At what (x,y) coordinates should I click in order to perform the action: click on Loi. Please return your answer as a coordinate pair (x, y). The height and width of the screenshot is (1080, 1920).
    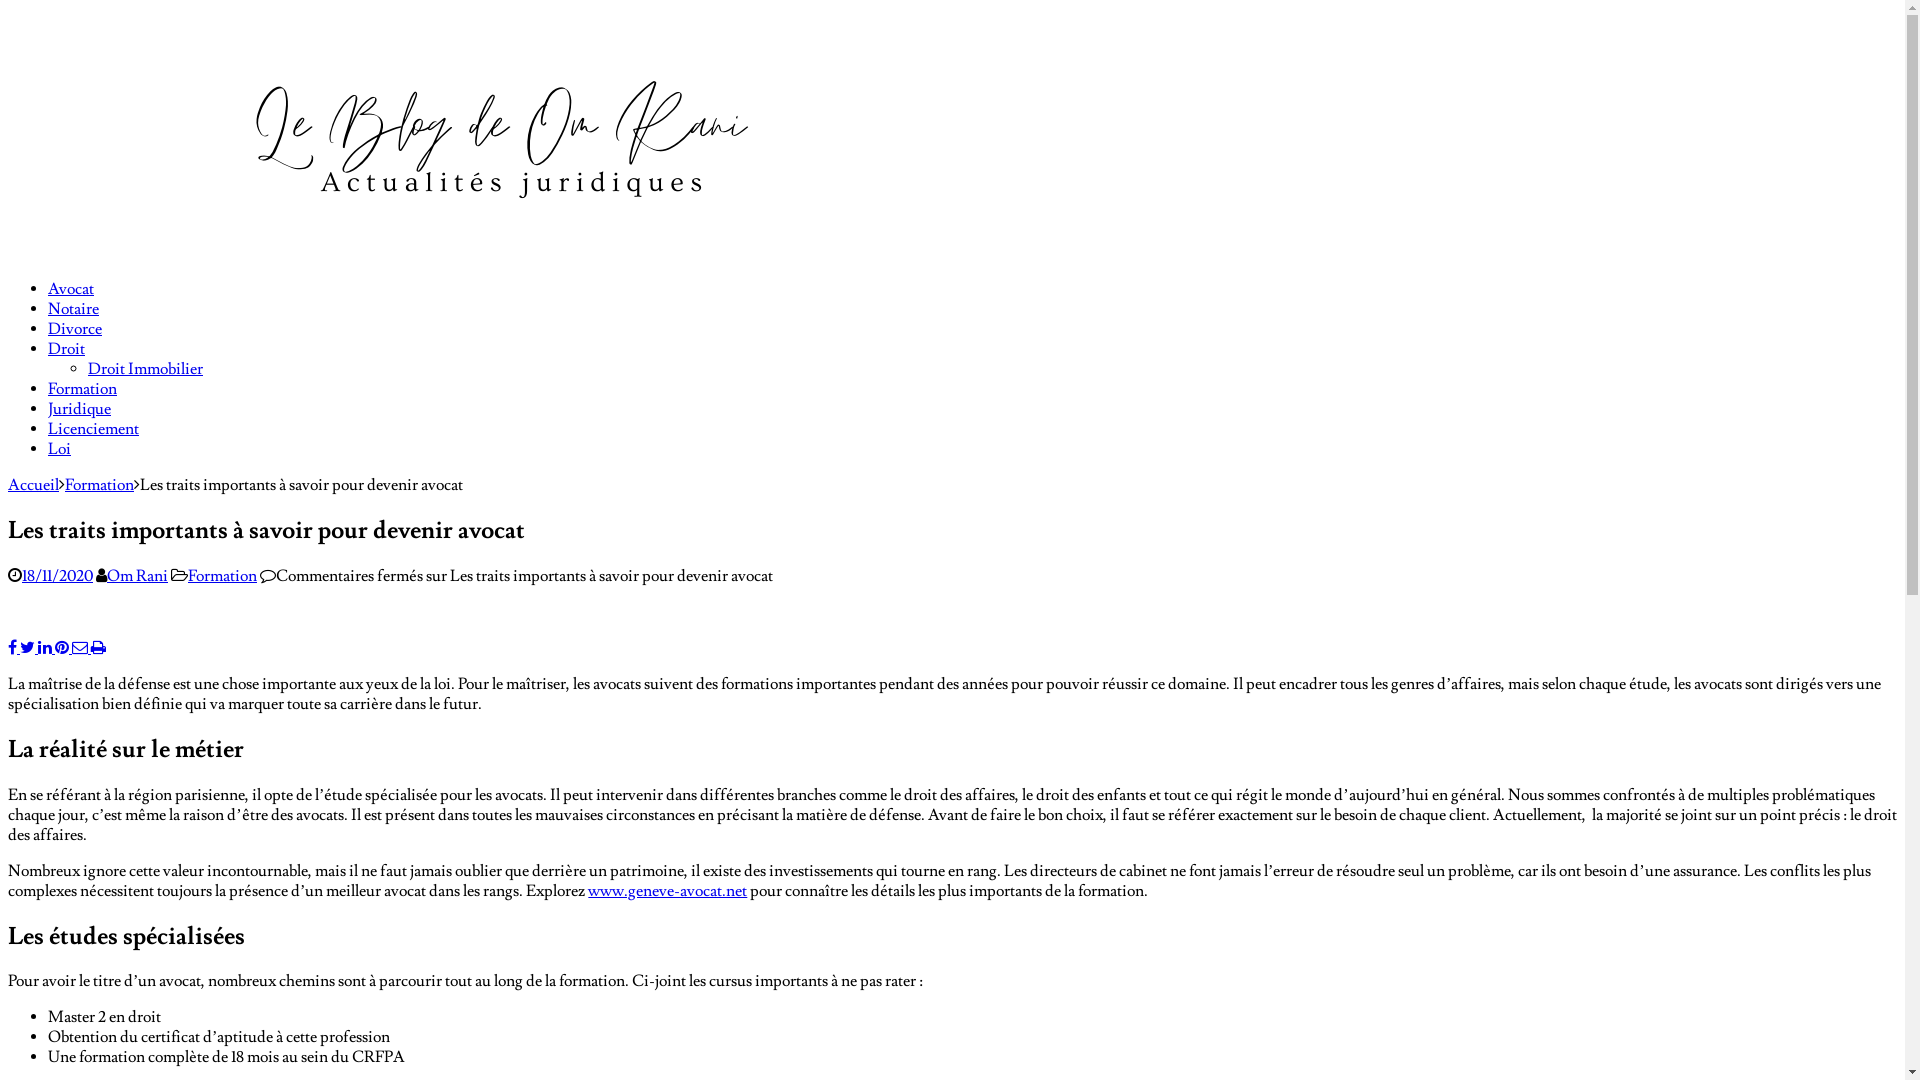
    Looking at the image, I should click on (60, 449).